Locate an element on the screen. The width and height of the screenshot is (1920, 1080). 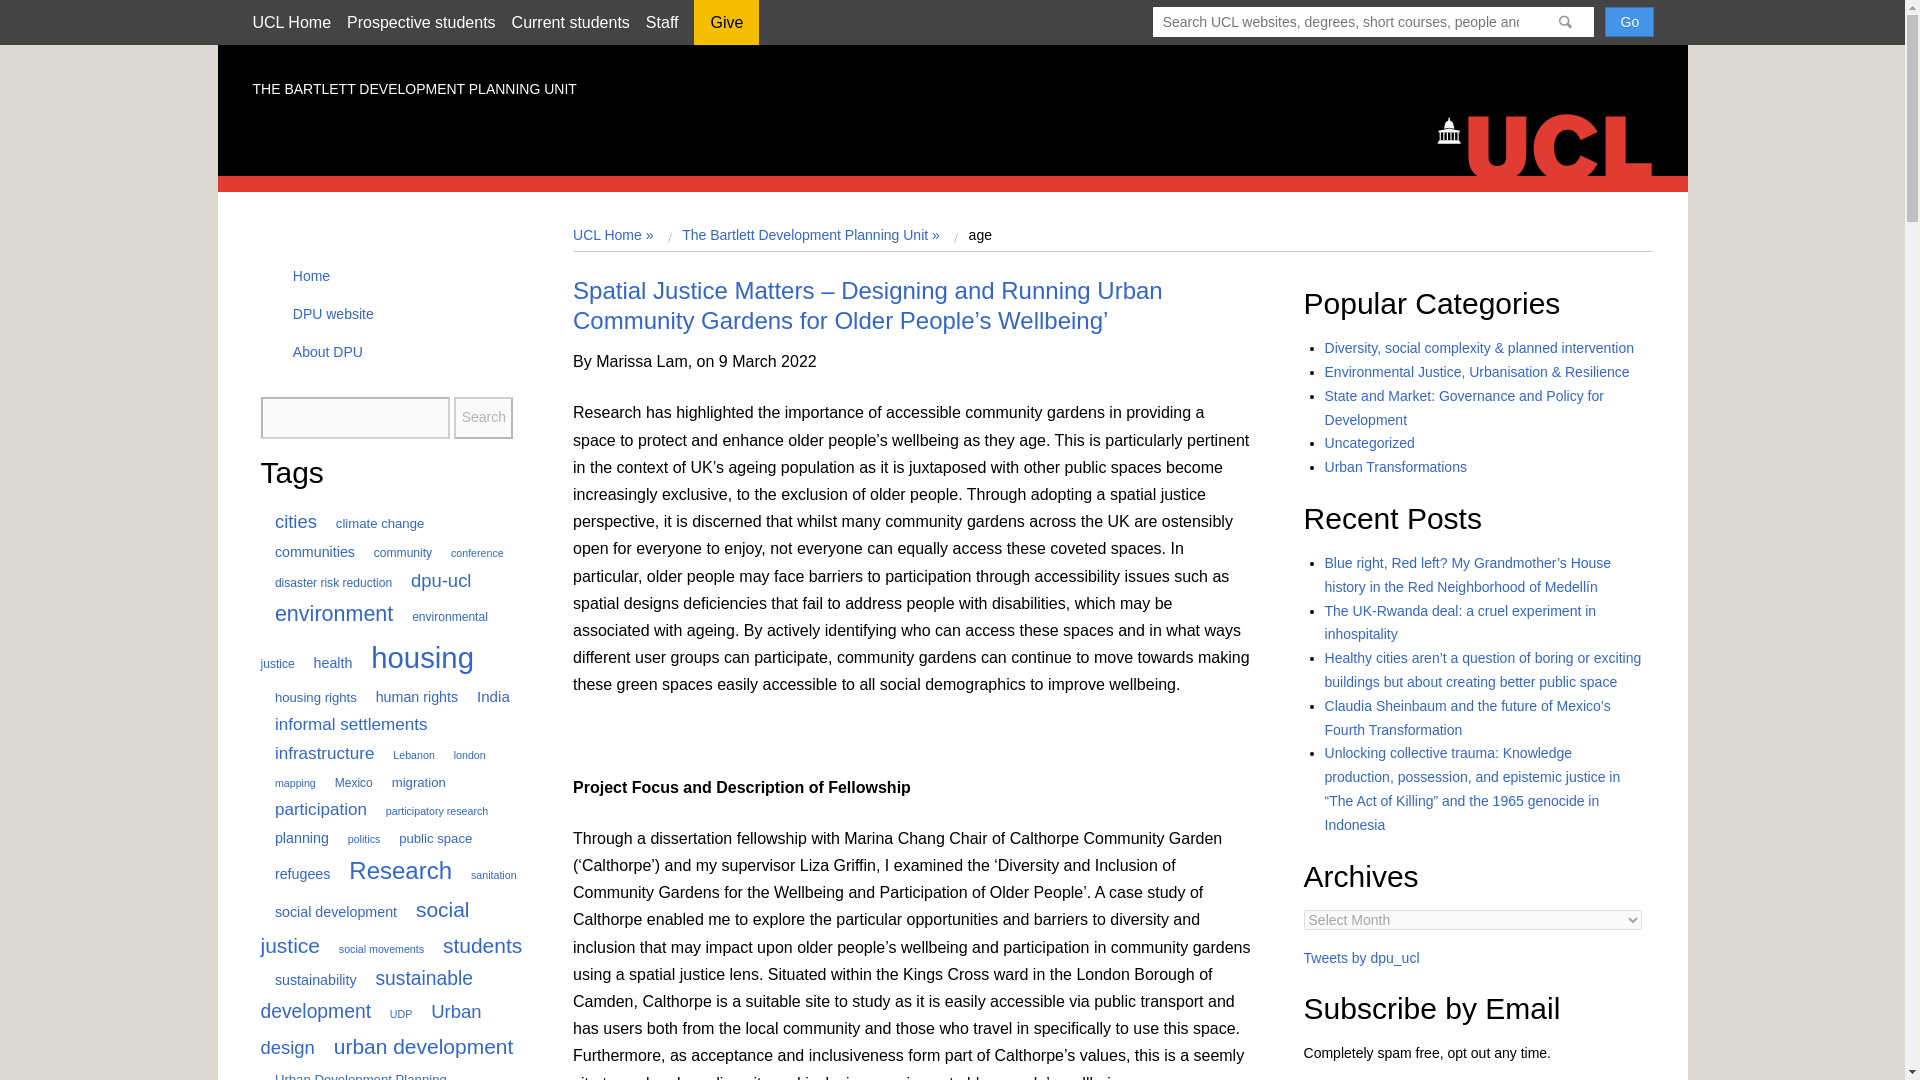
Prospective students is located at coordinates (421, 22).